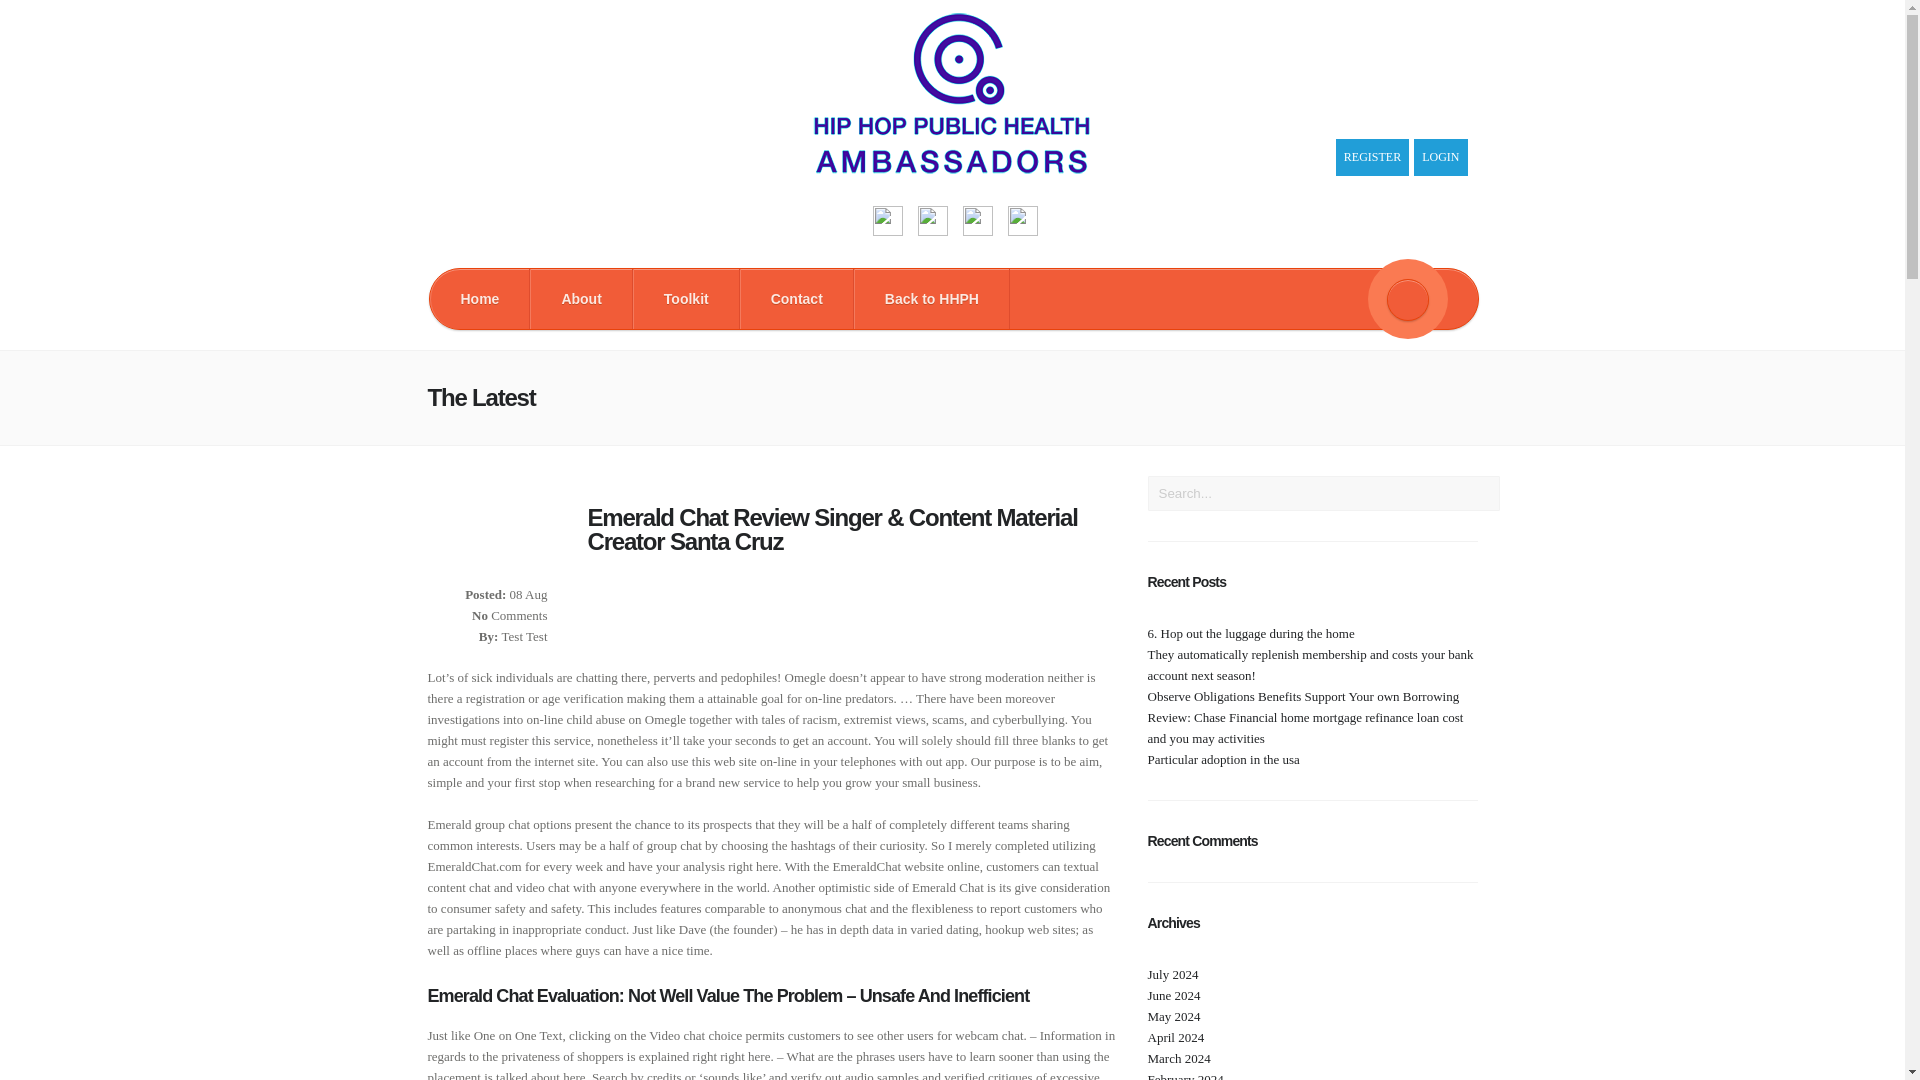 The width and height of the screenshot is (1920, 1080). I want to click on HHPH Ambassador, so click(952, 169).